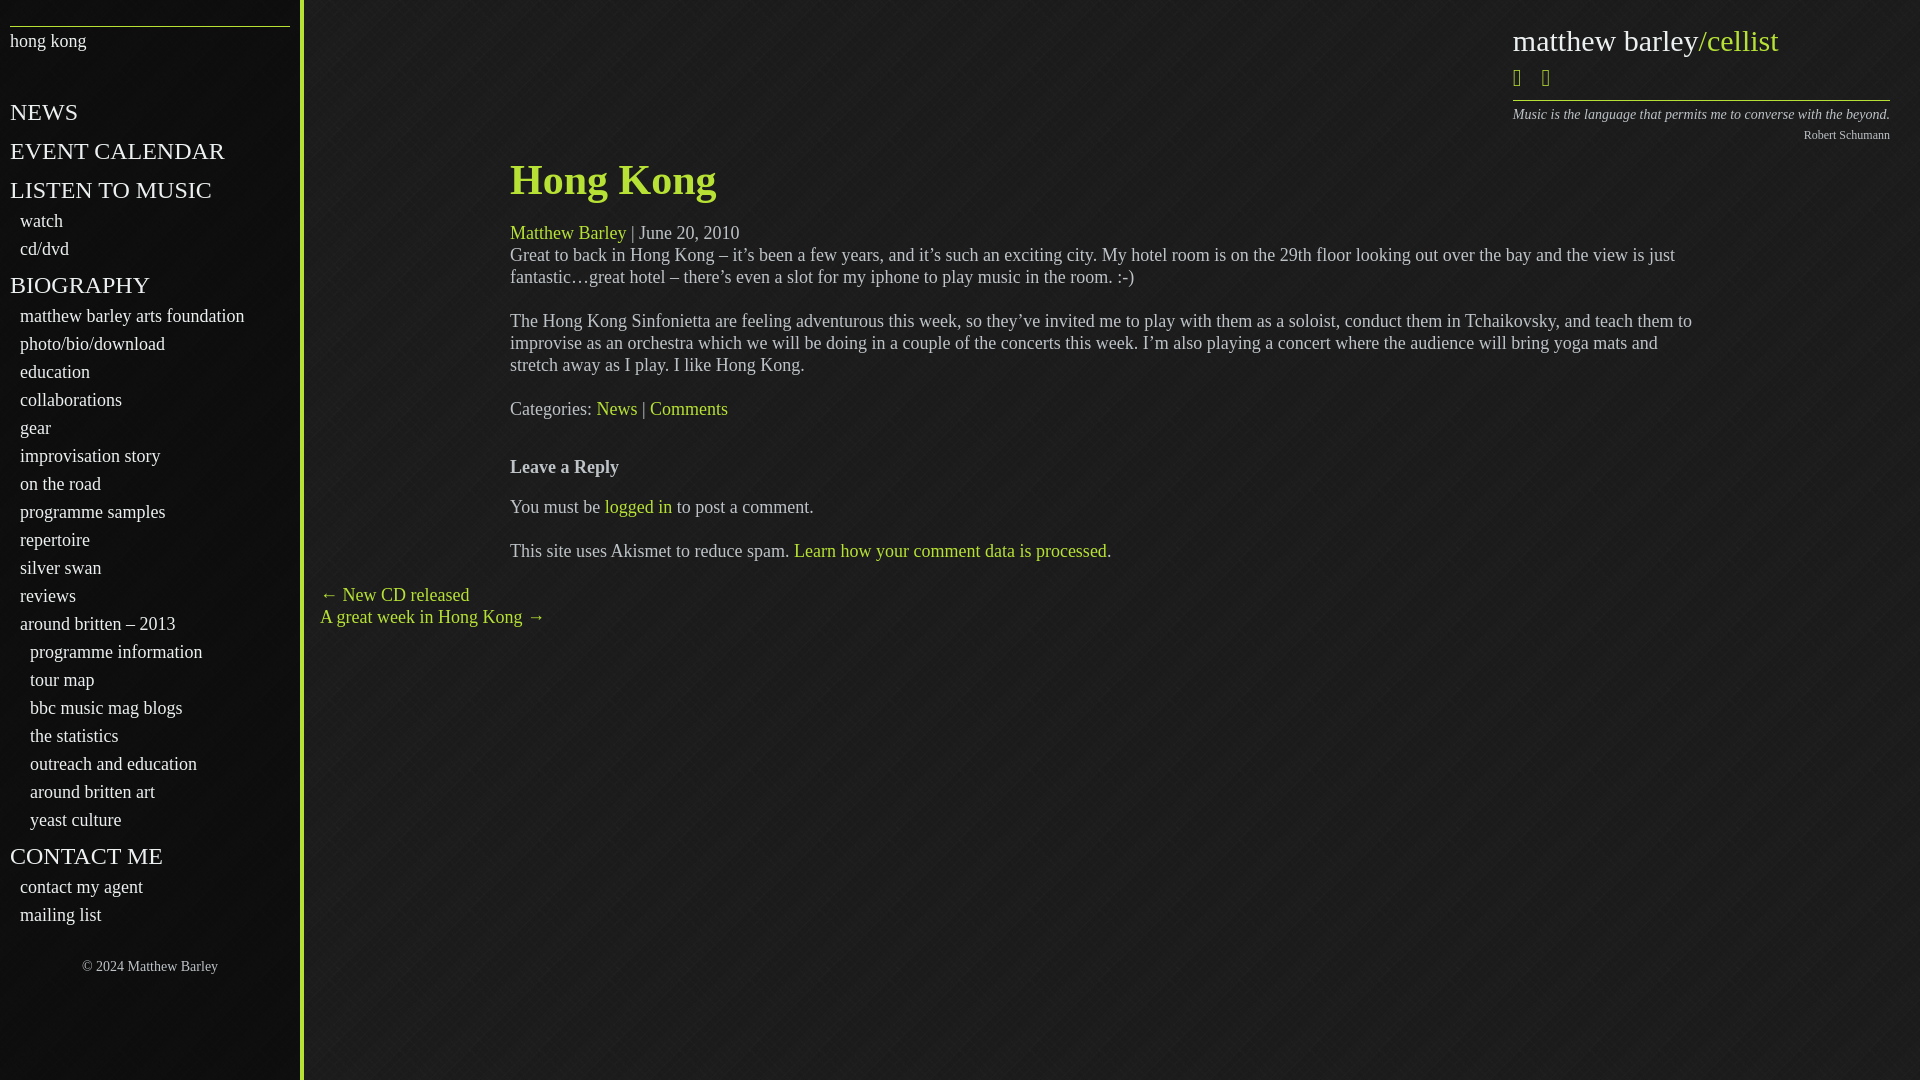 The width and height of the screenshot is (1920, 1080). Describe the element at coordinates (116, 652) in the screenshot. I see `programme information` at that location.